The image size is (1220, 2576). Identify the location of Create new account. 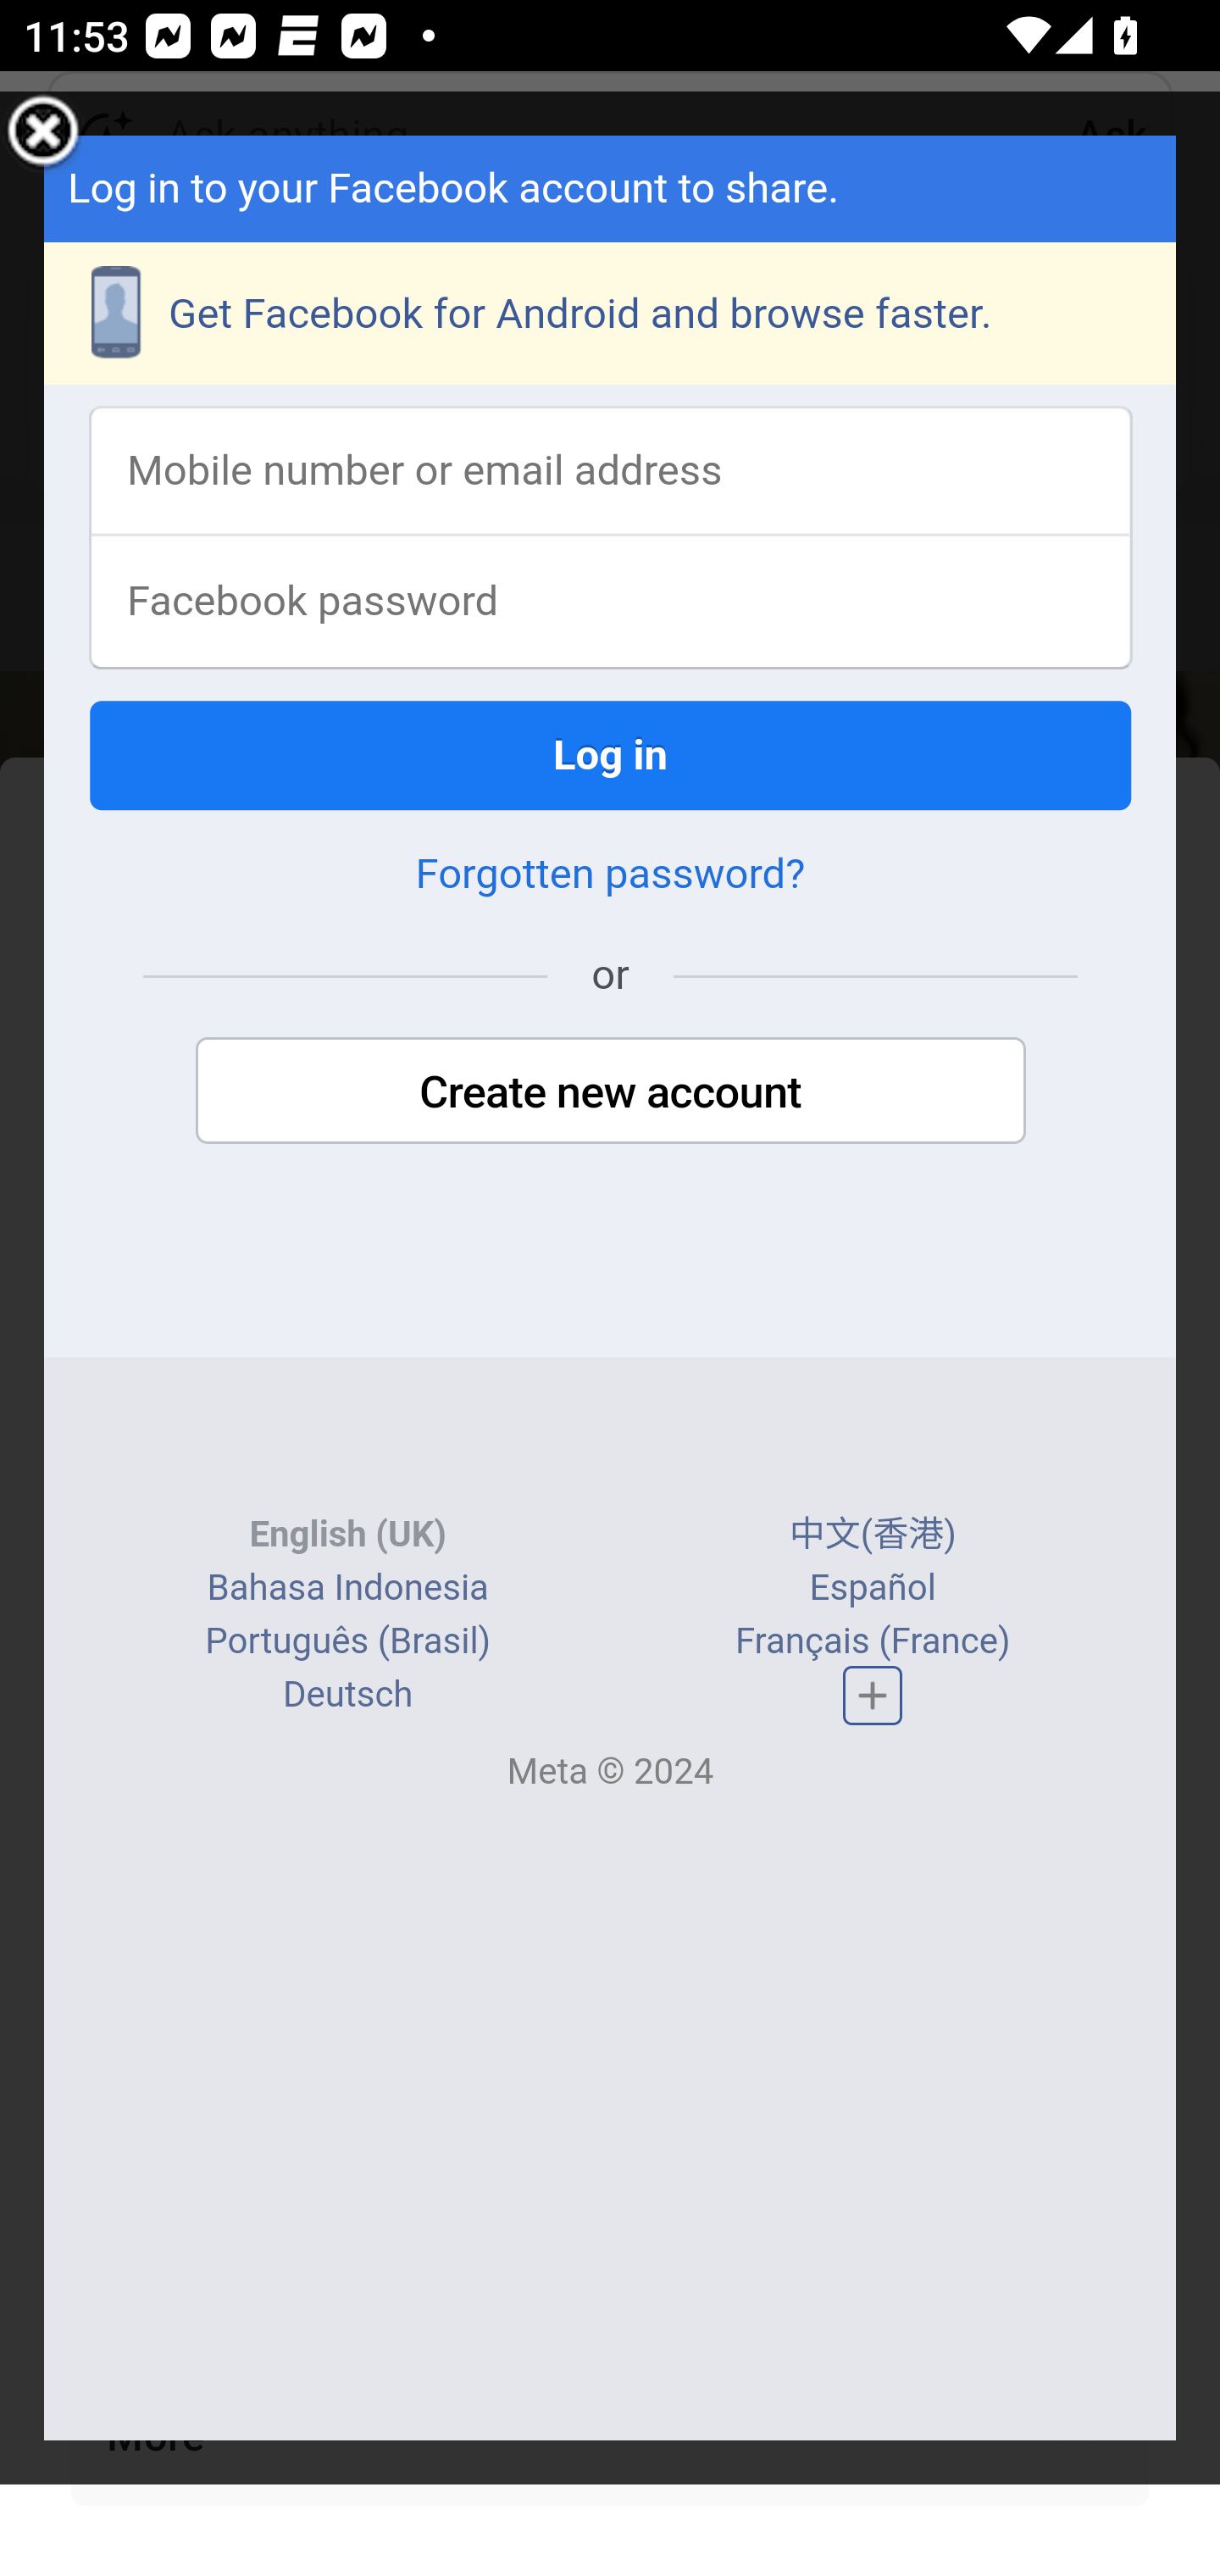
(610, 1091).